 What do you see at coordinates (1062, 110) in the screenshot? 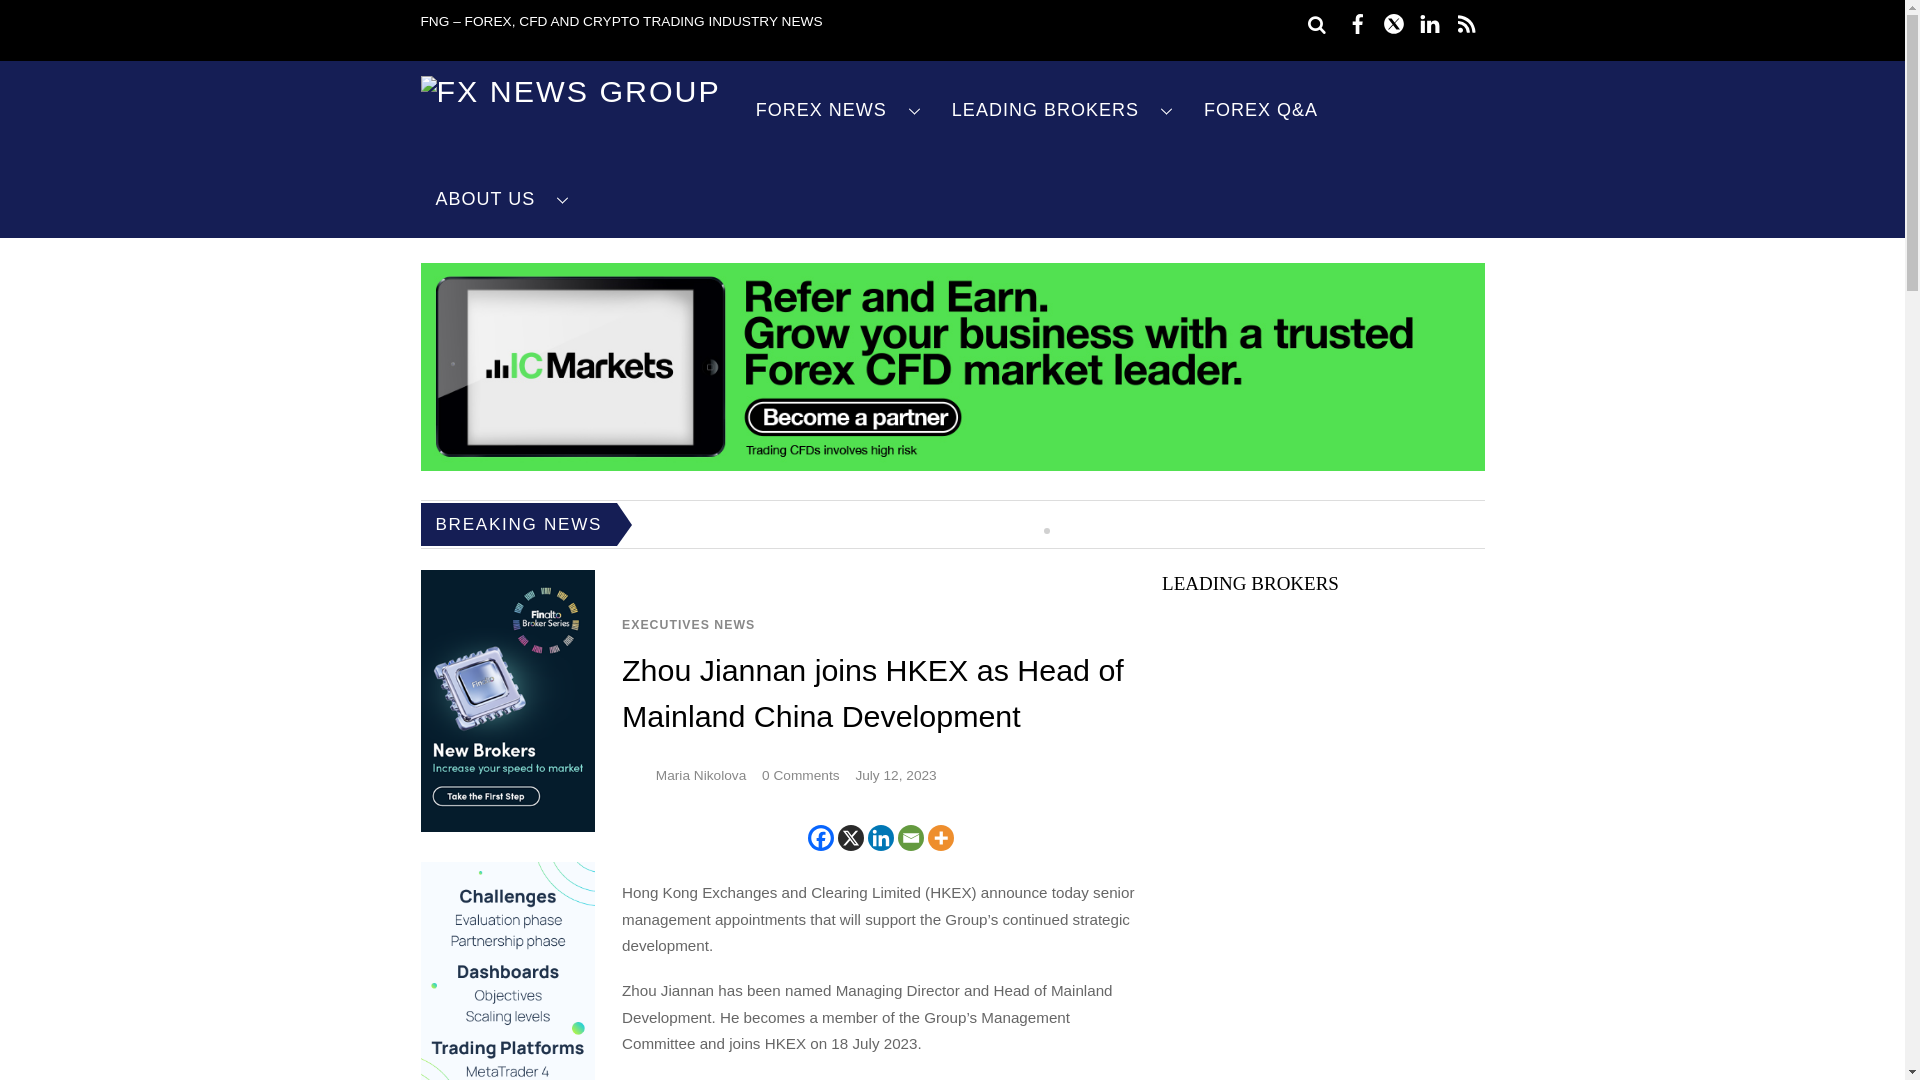
I see `LEADING BROKERS` at bounding box center [1062, 110].